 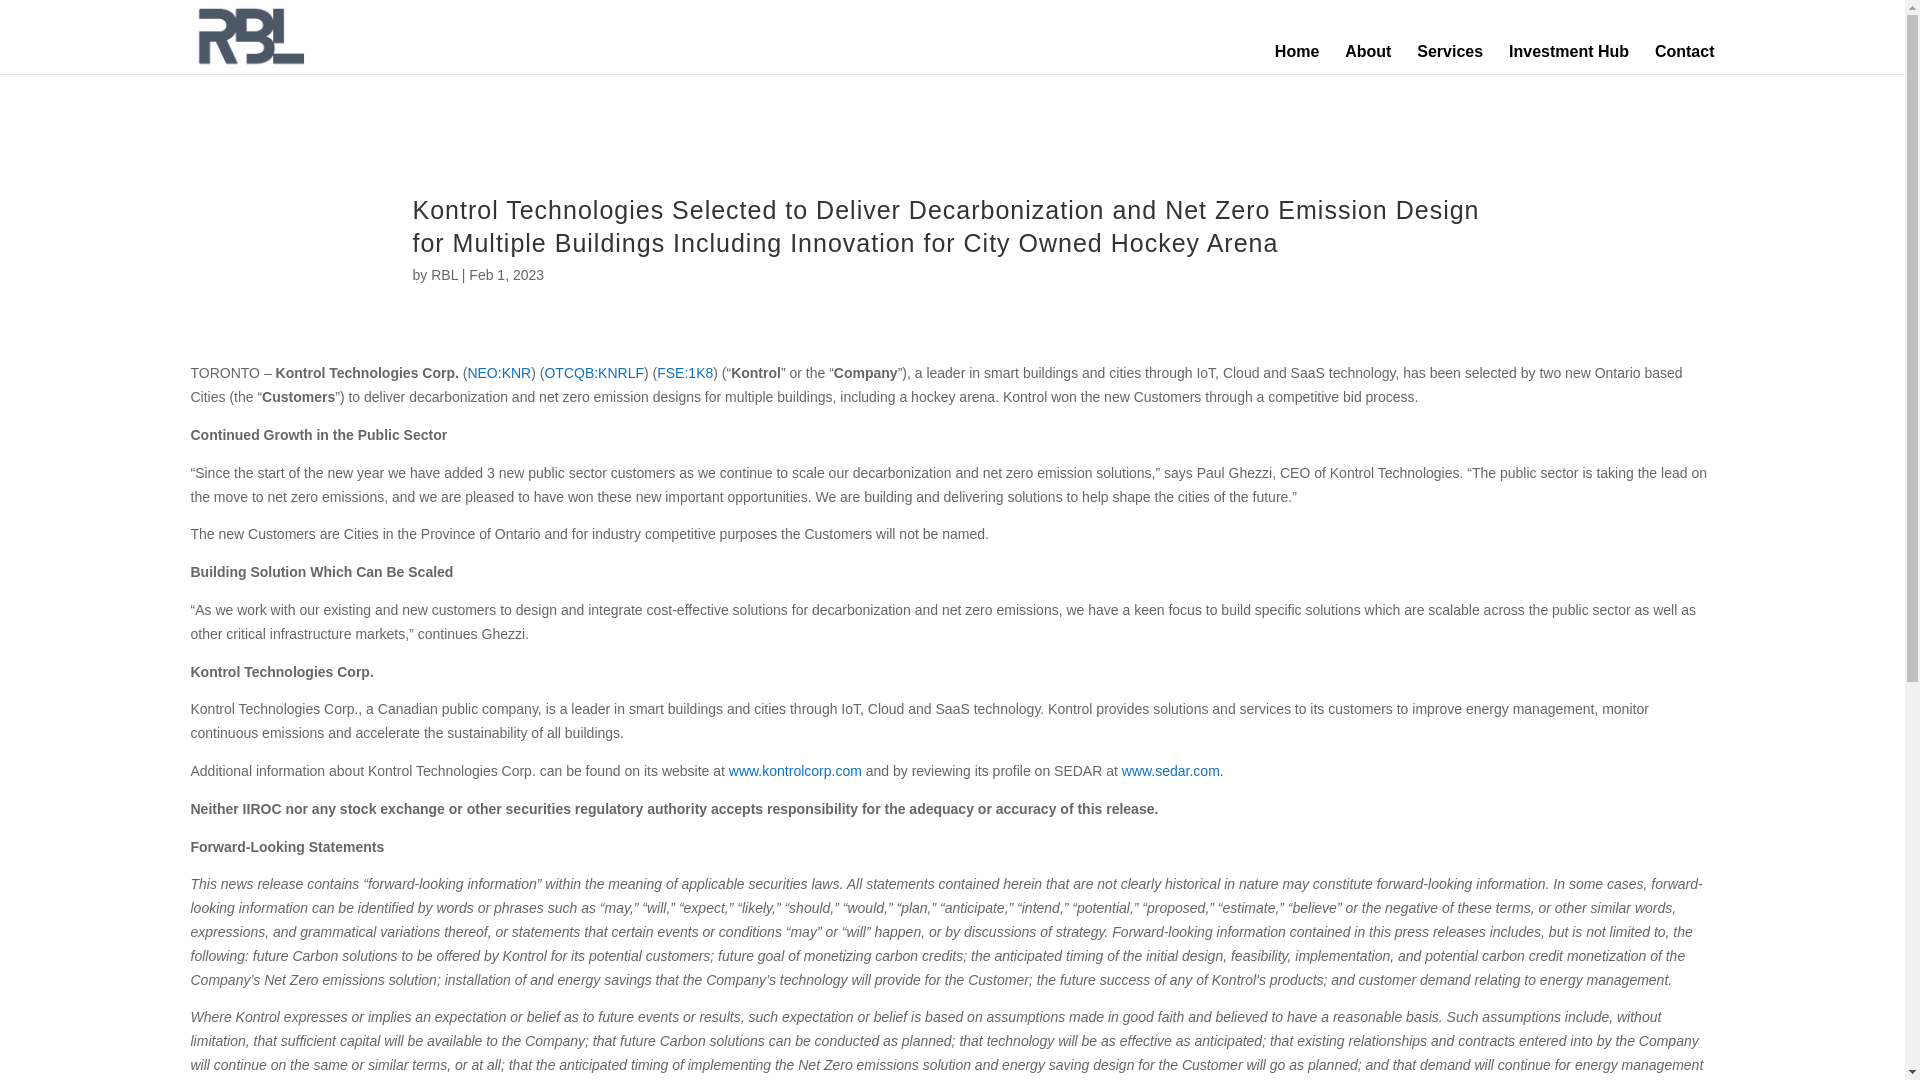 I want to click on www.sedar.com, so click(x=1170, y=756).